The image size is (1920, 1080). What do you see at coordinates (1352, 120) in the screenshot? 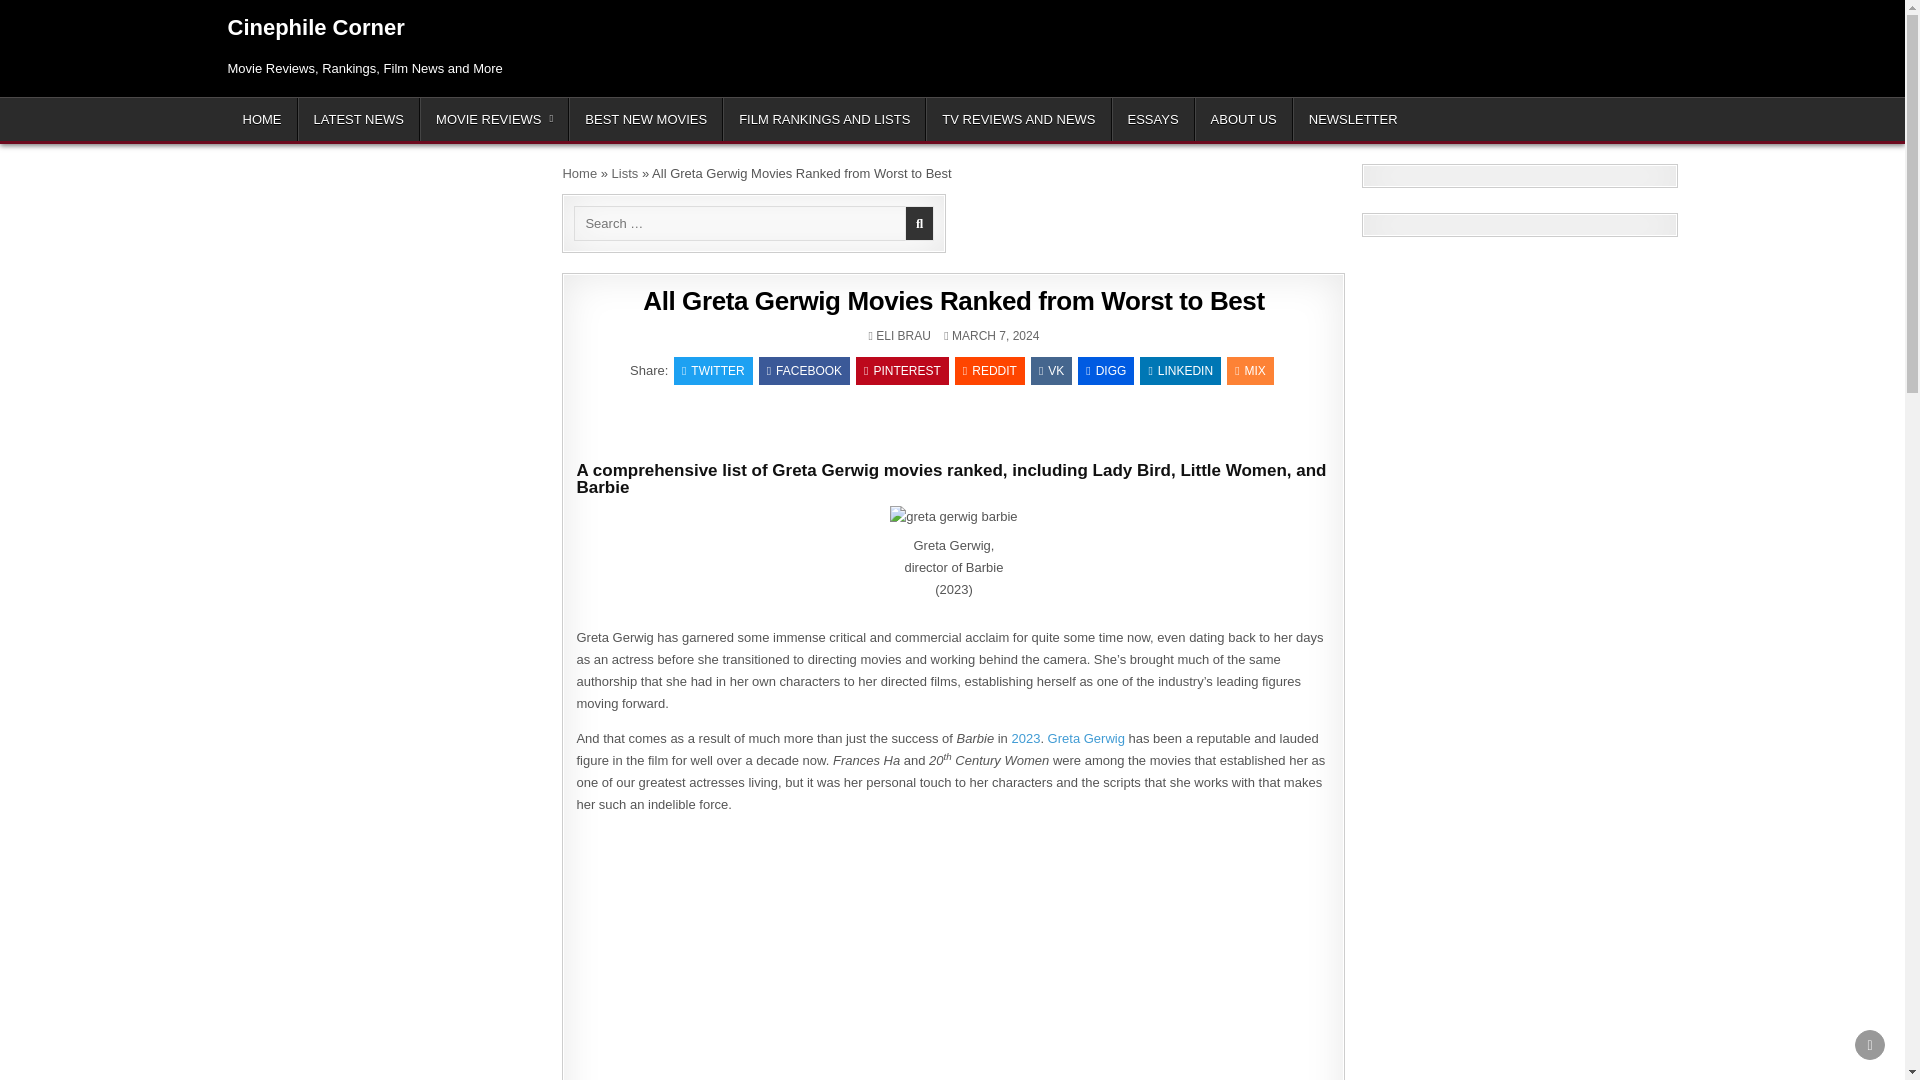
I see `NEWSLETTER` at bounding box center [1352, 120].